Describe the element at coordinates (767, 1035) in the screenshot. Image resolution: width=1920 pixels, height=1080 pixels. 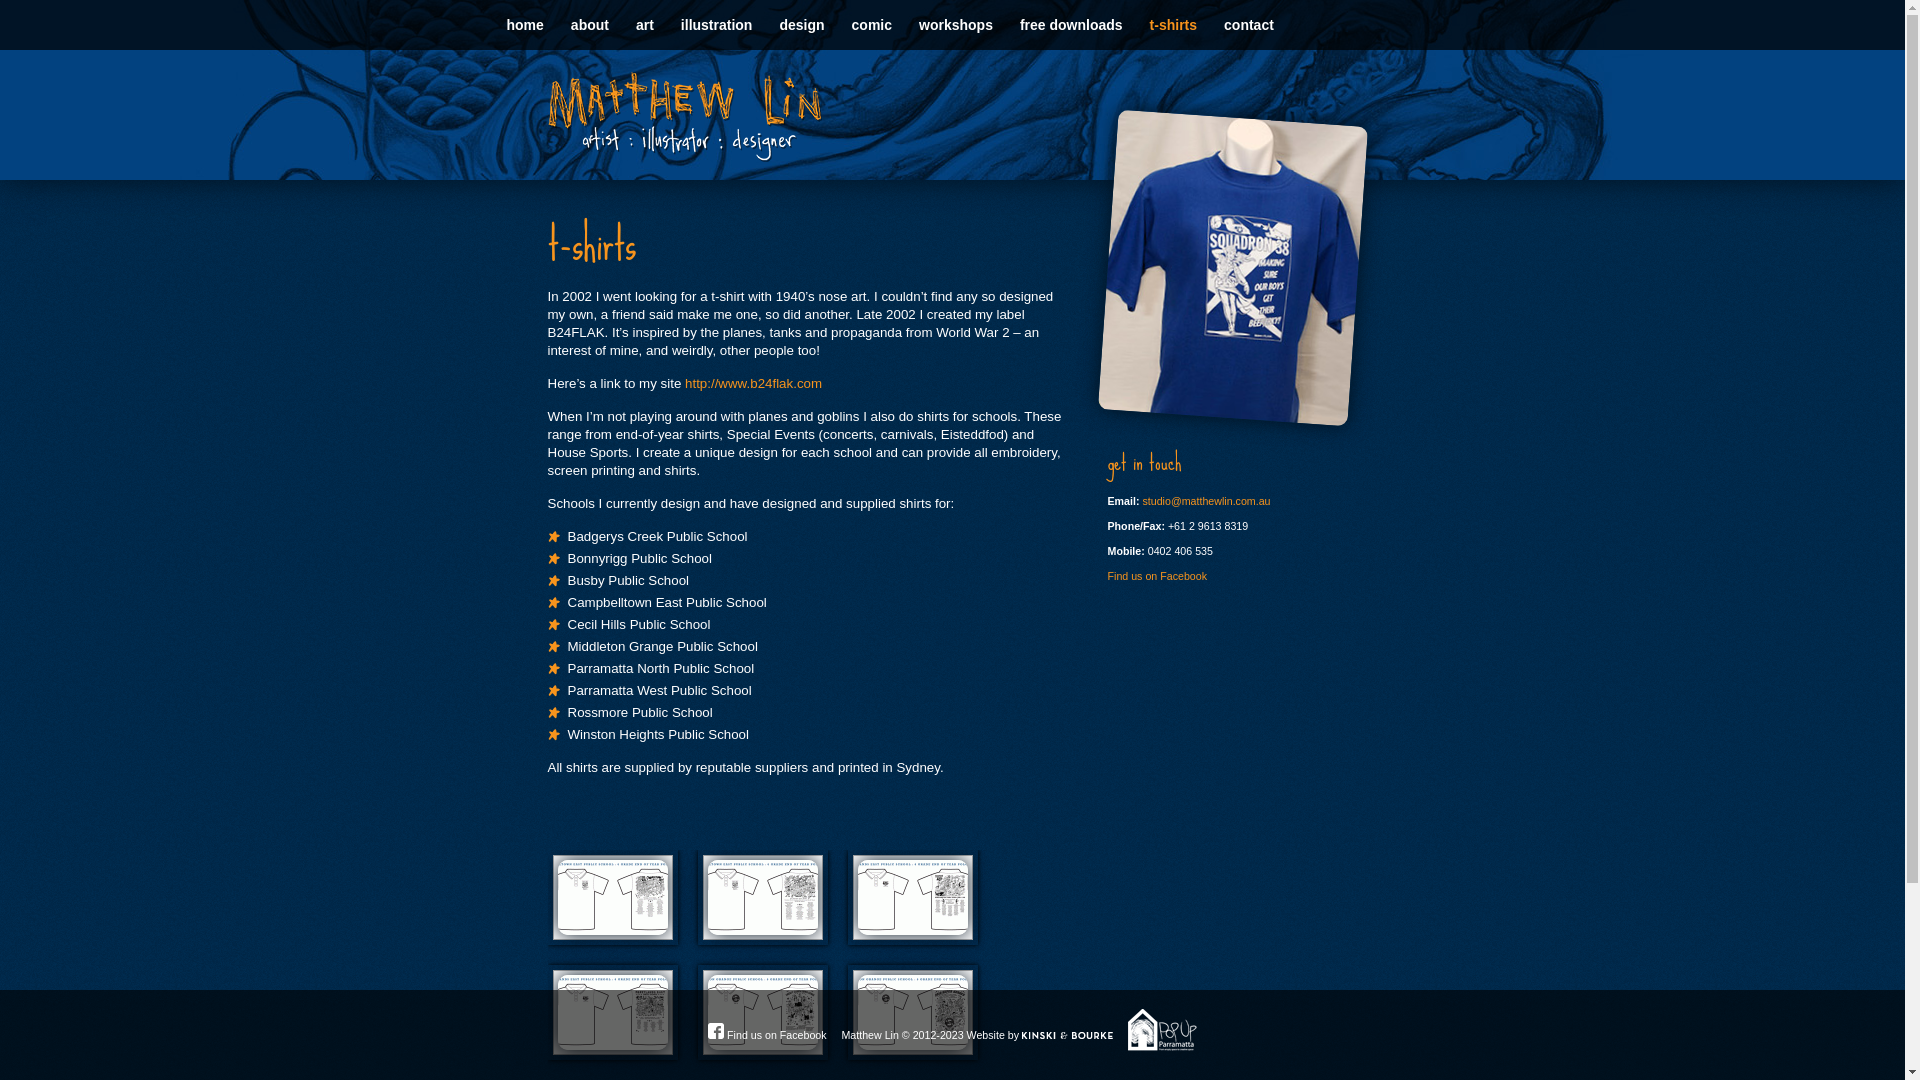
I see `Find us on Facebook` at that location.